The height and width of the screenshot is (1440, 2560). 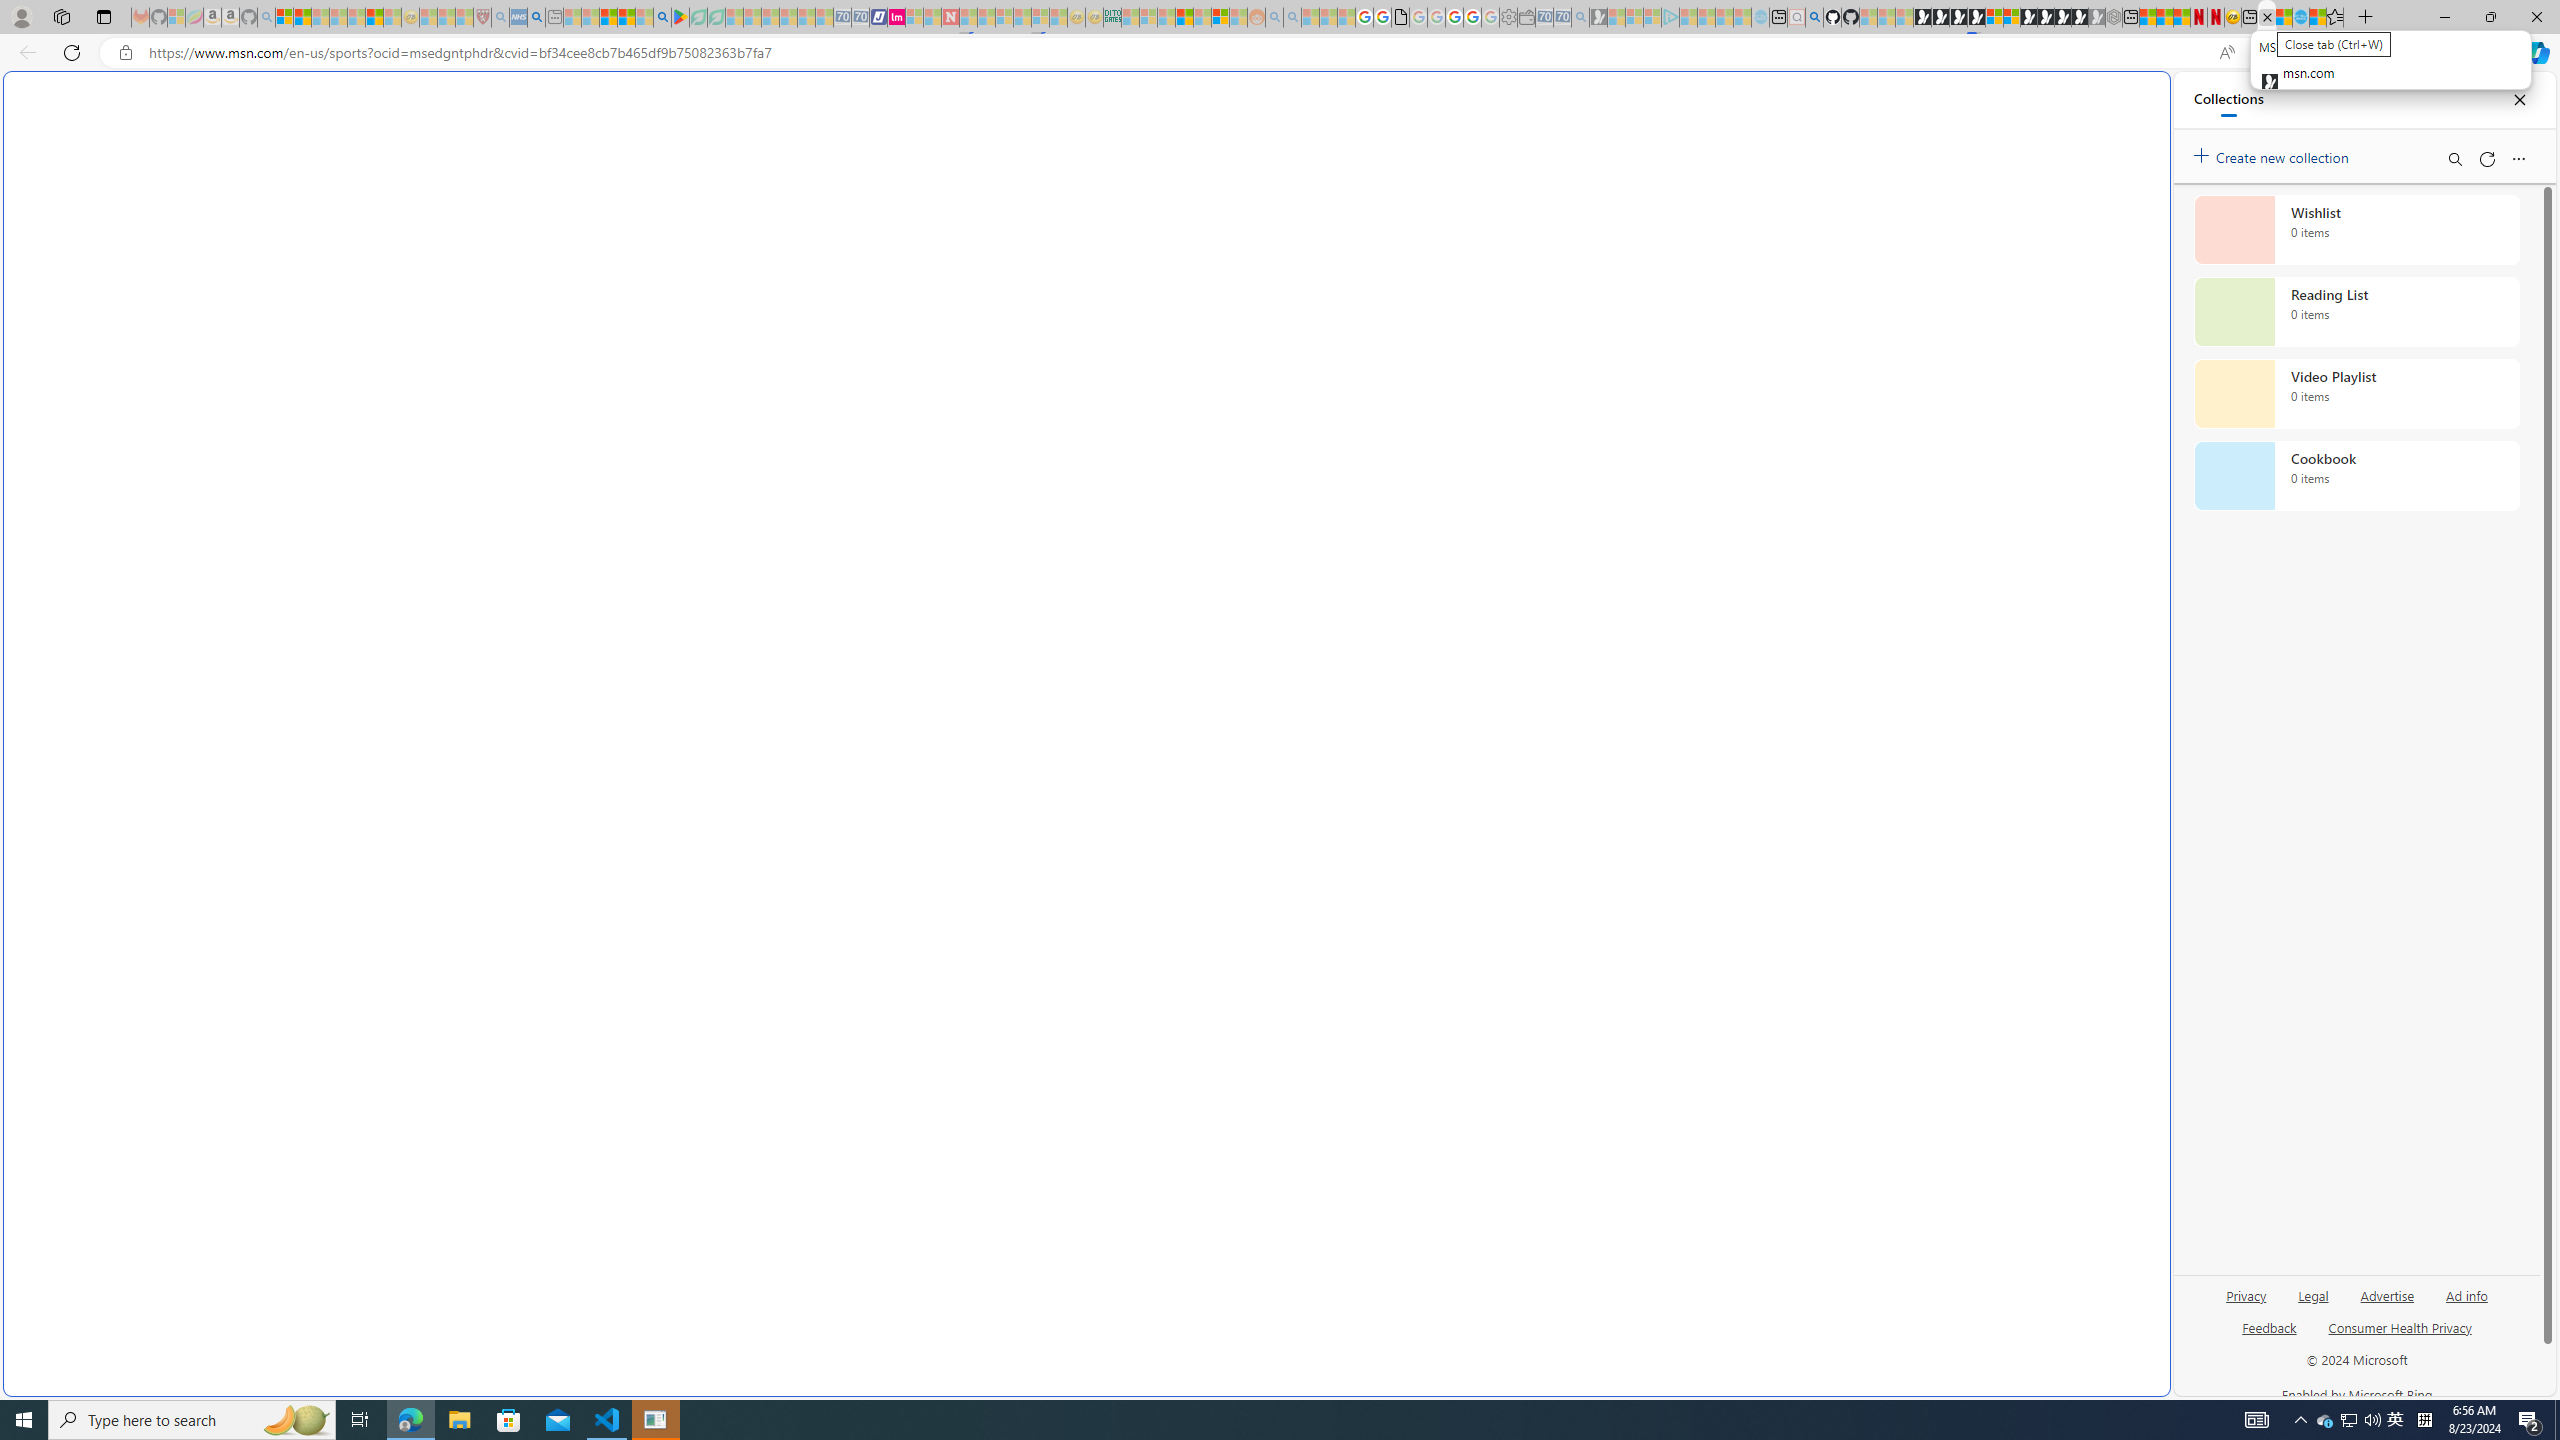 What do you see at coordinates (2124, 101) in the screenshot?
I see `Close split screen` at bounding box center [2124, 101].